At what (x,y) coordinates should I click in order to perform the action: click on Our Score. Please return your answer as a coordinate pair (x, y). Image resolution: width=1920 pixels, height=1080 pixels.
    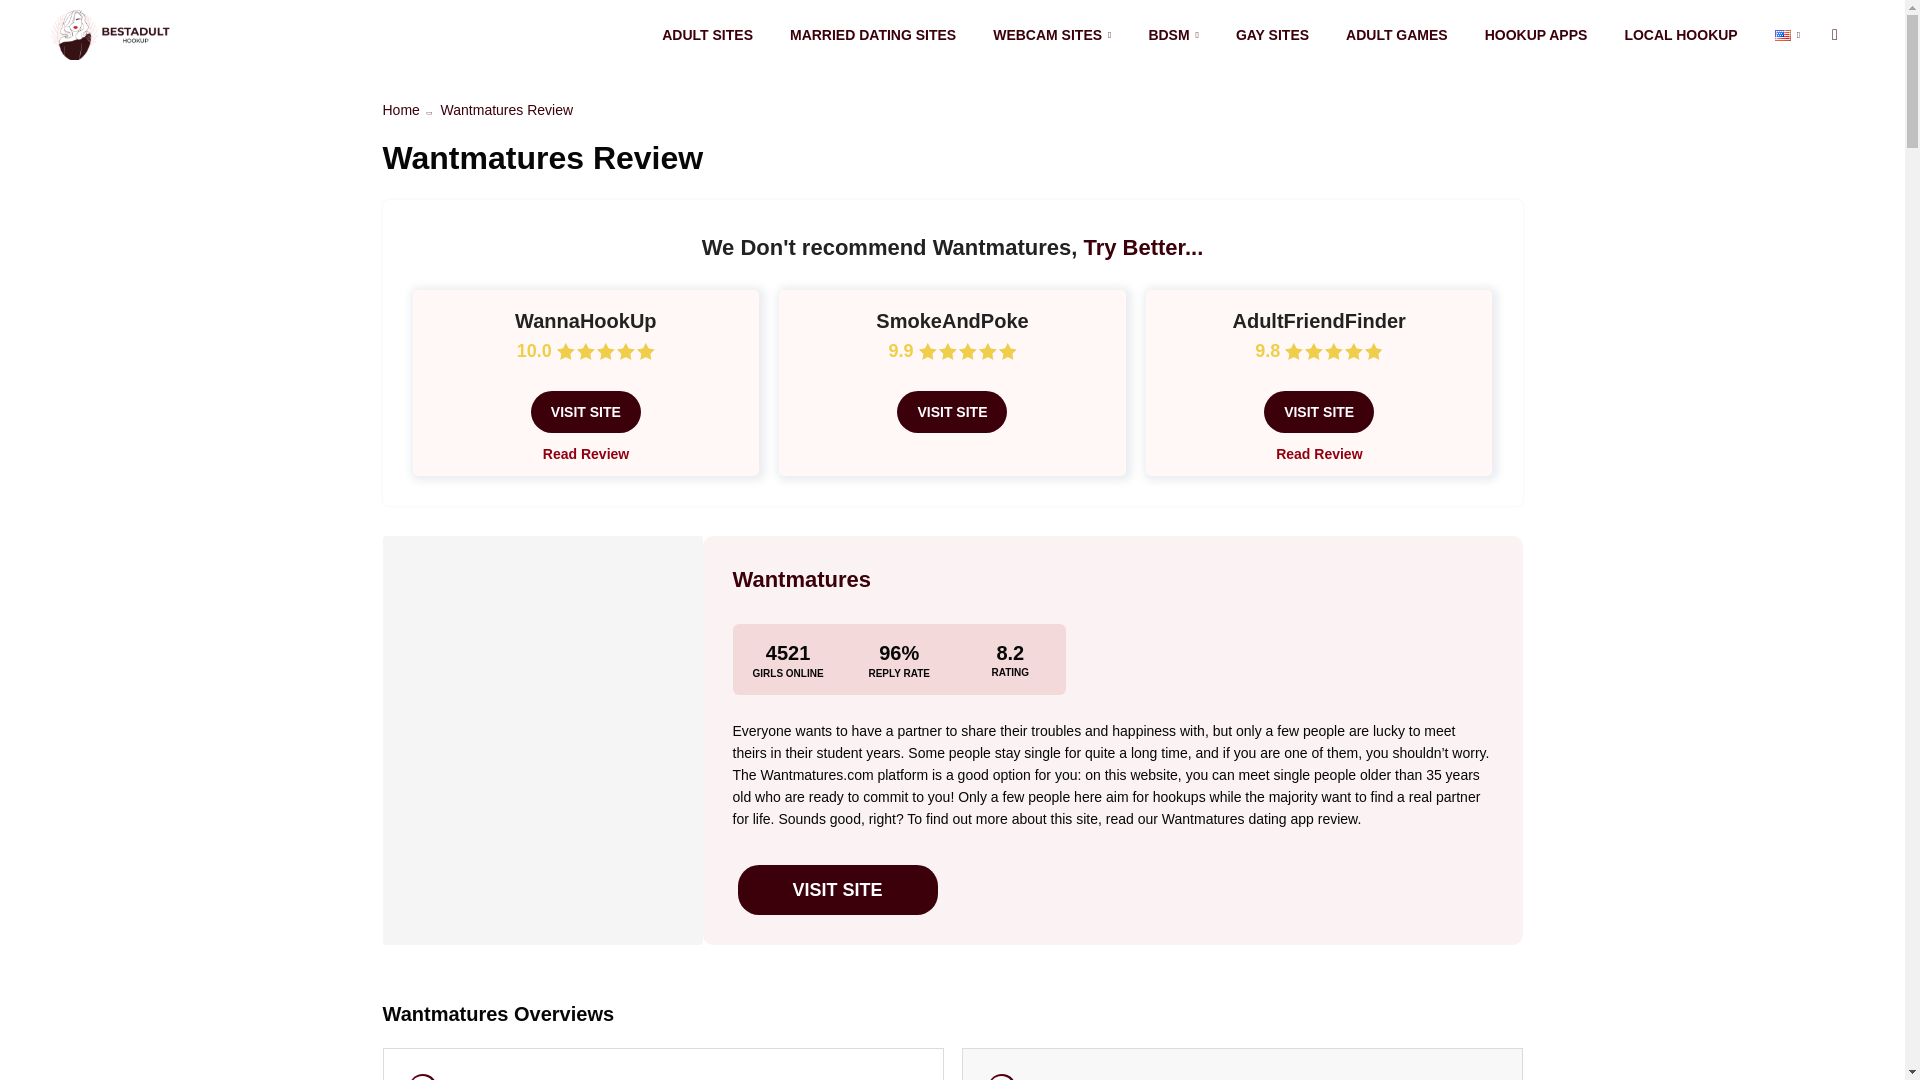
    Looking at the image, I should click on (605, 351).